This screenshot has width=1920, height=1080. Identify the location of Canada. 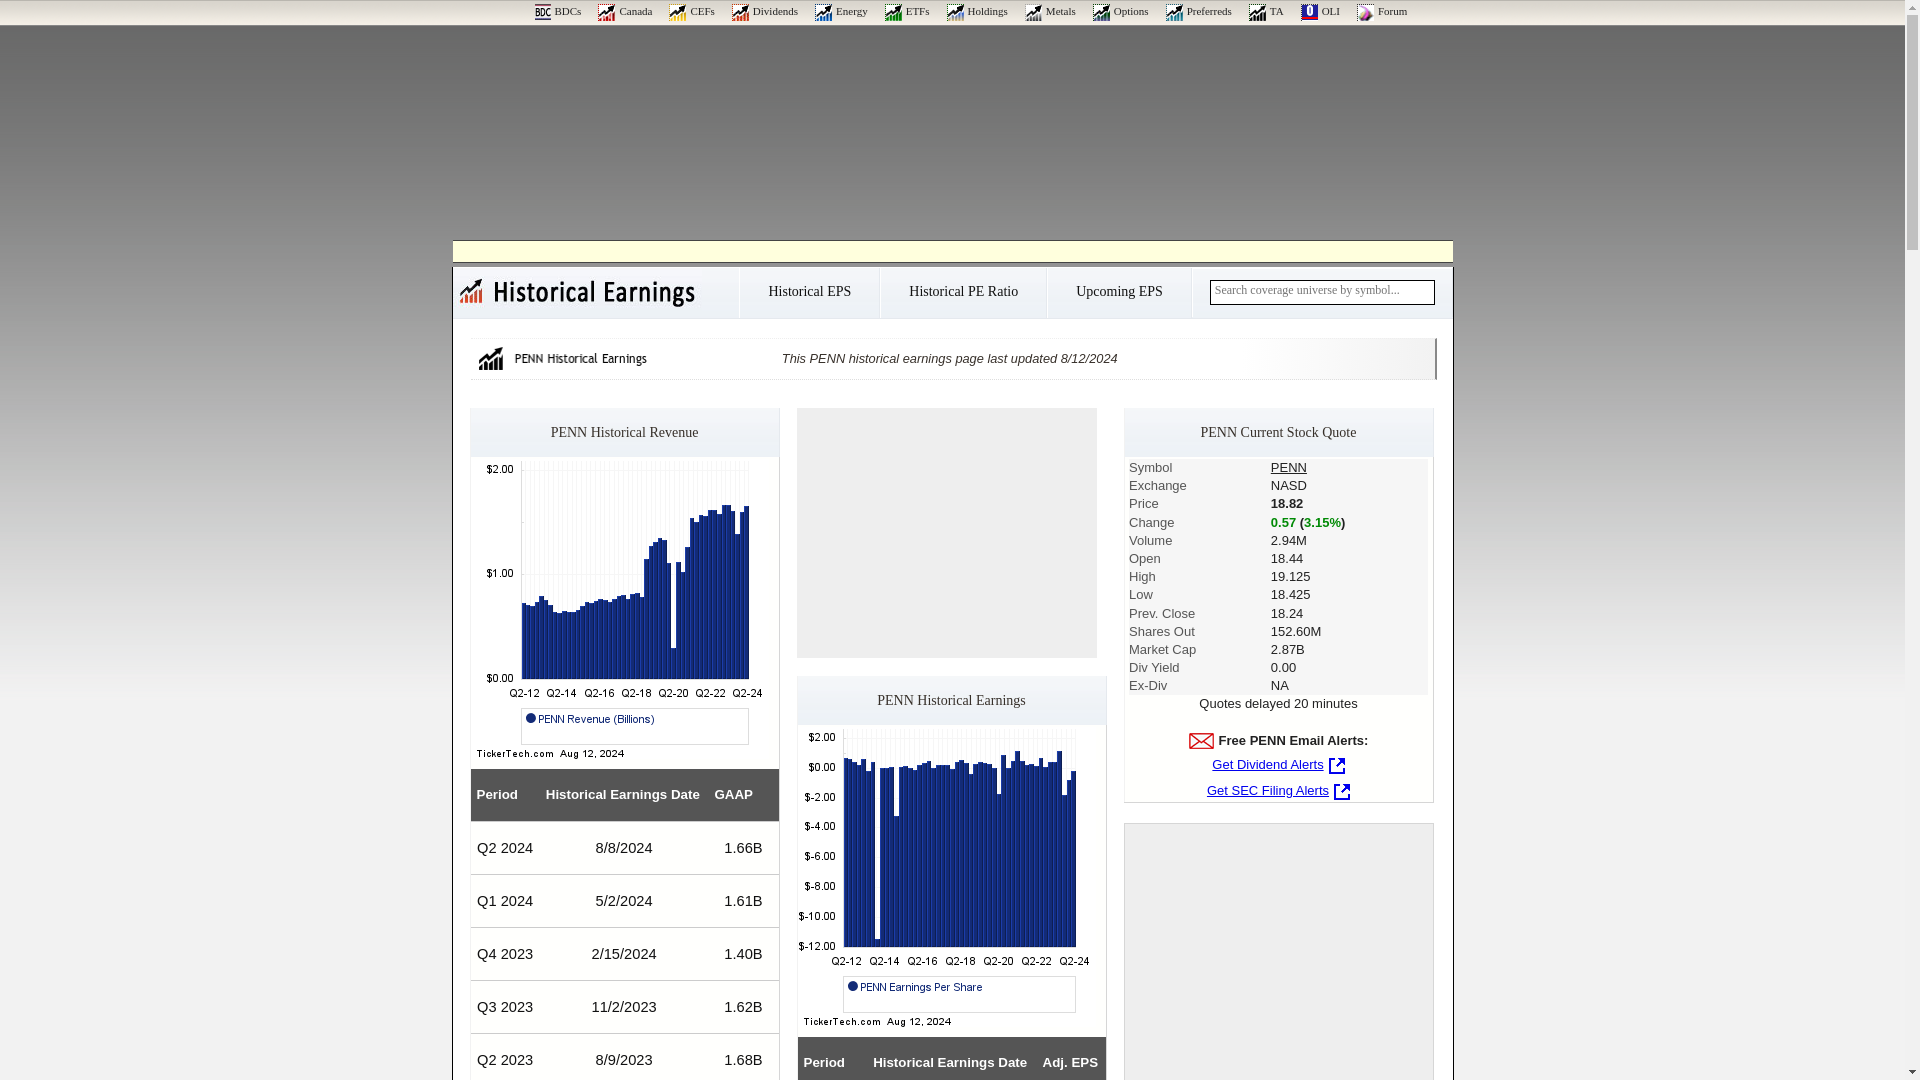
(624, 11).